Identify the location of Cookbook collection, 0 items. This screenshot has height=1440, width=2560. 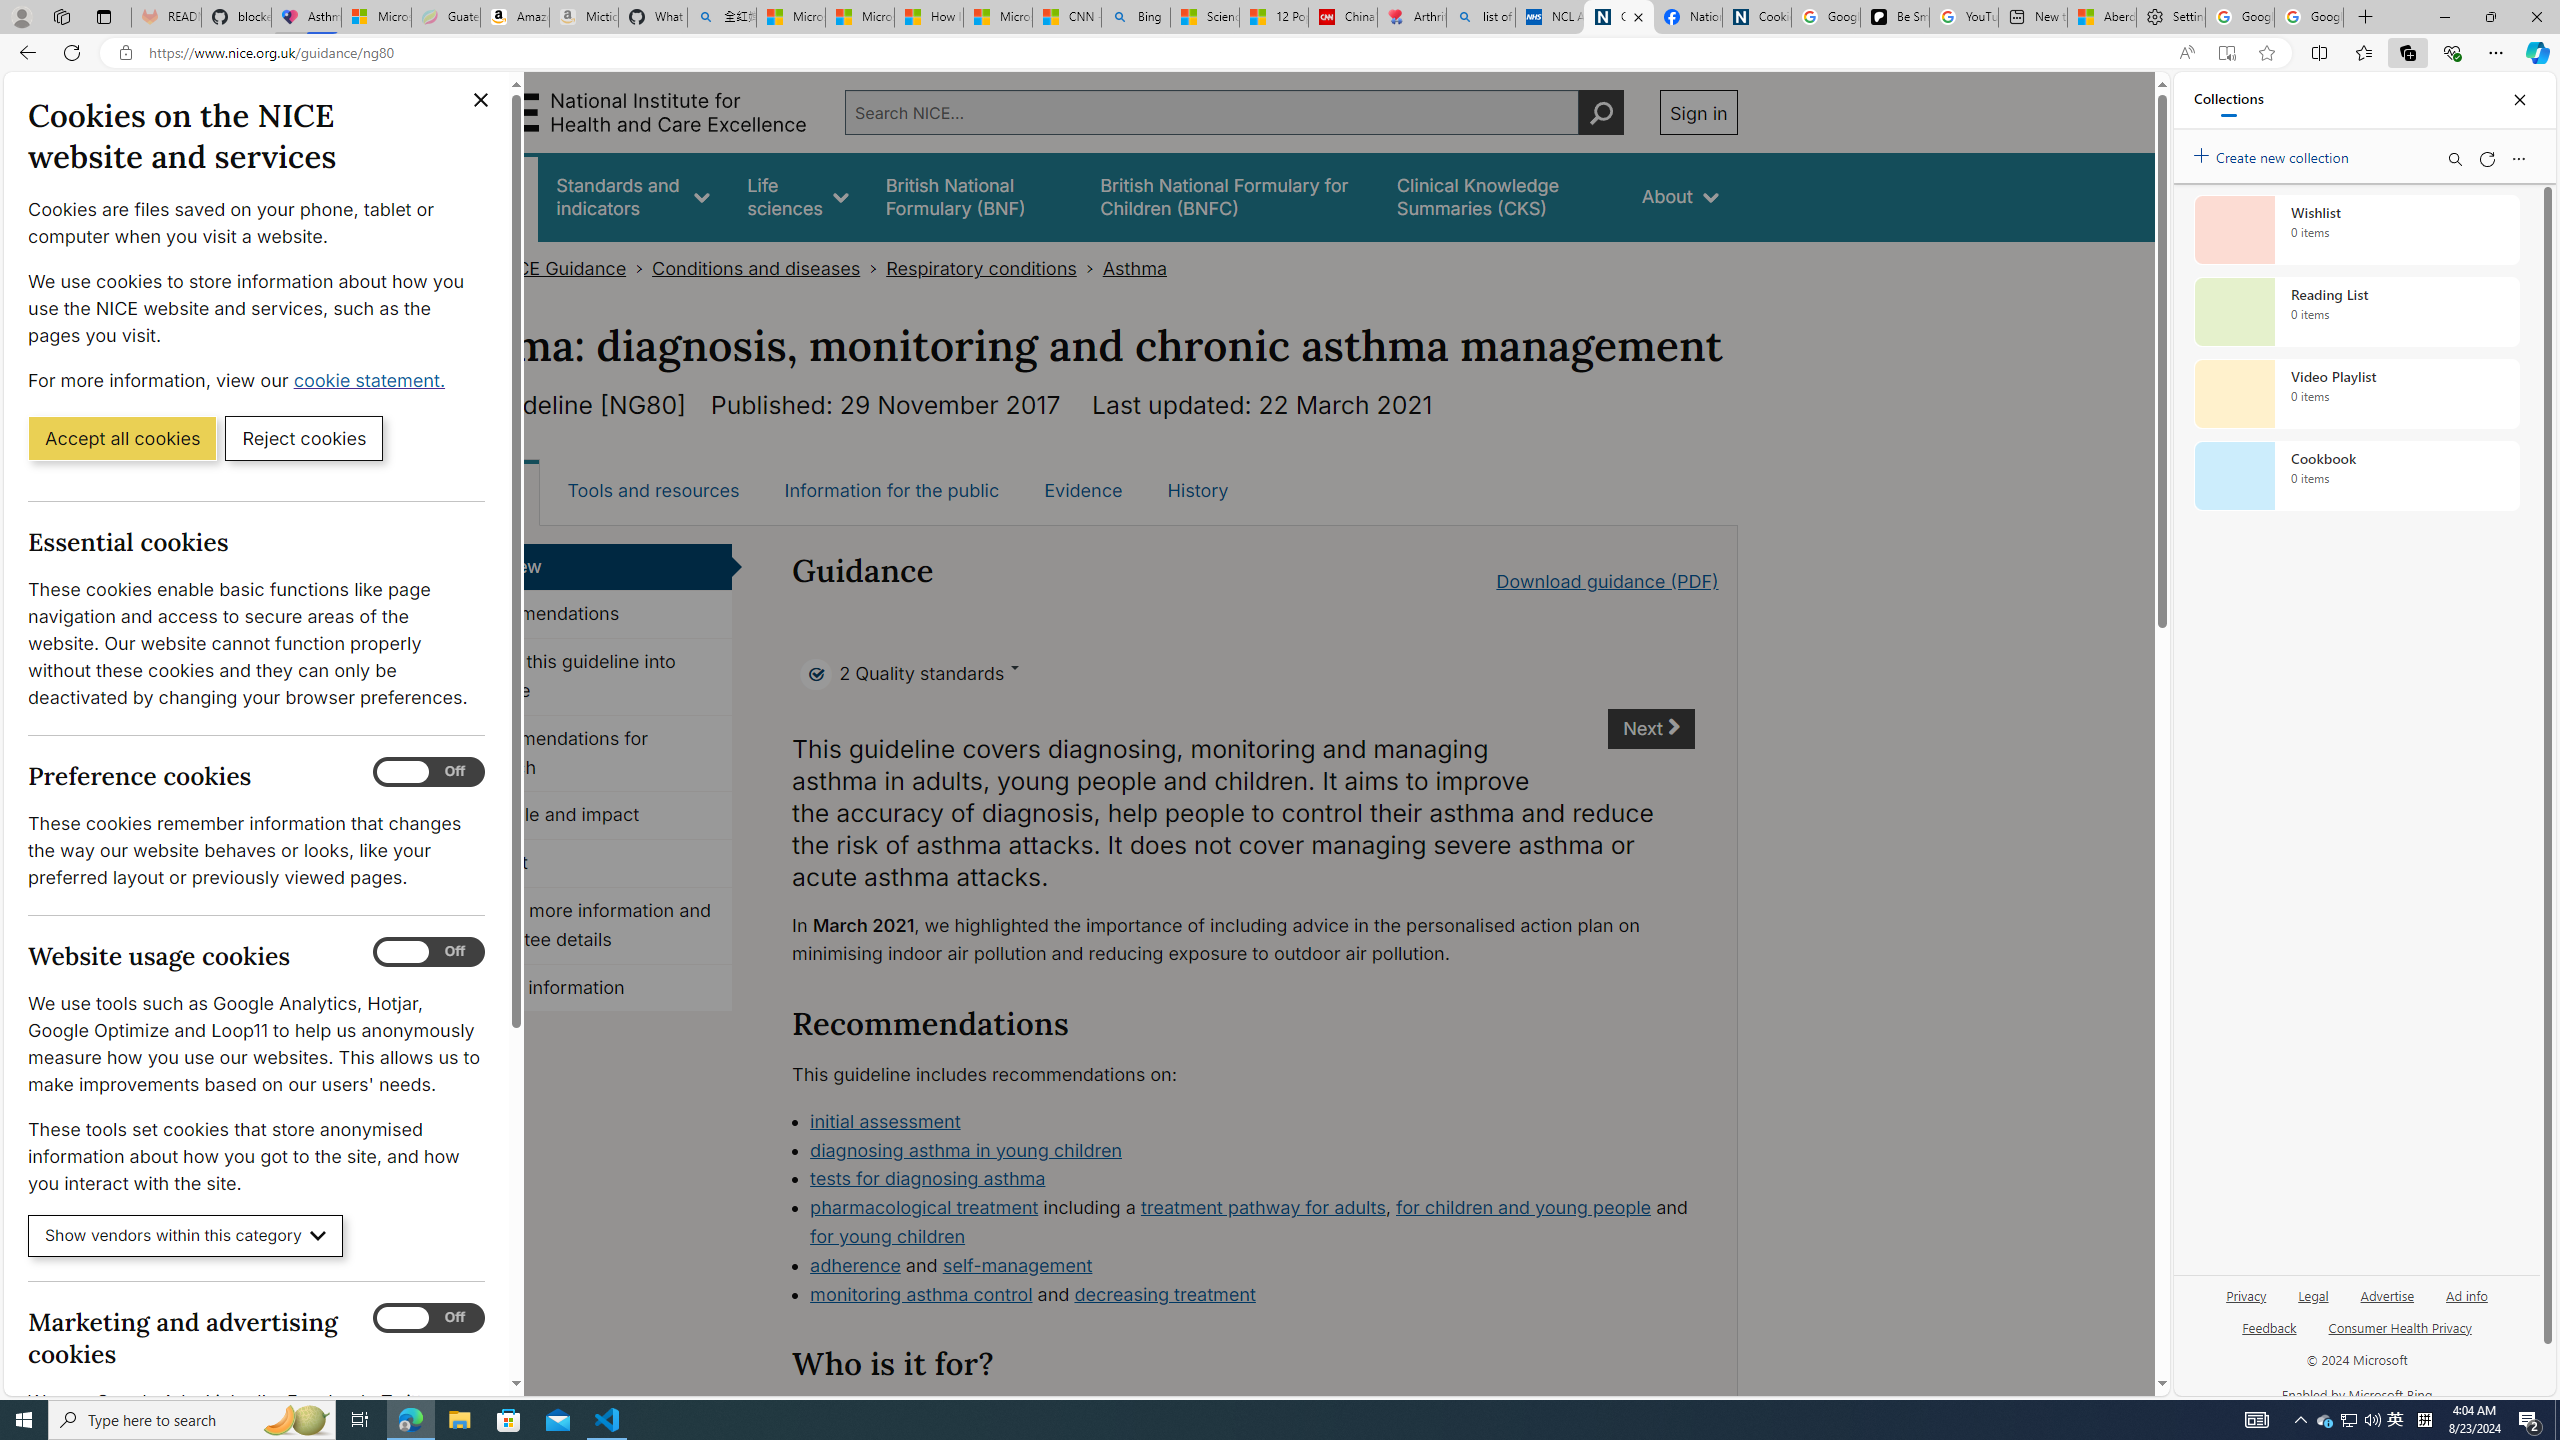
(2356, 476).